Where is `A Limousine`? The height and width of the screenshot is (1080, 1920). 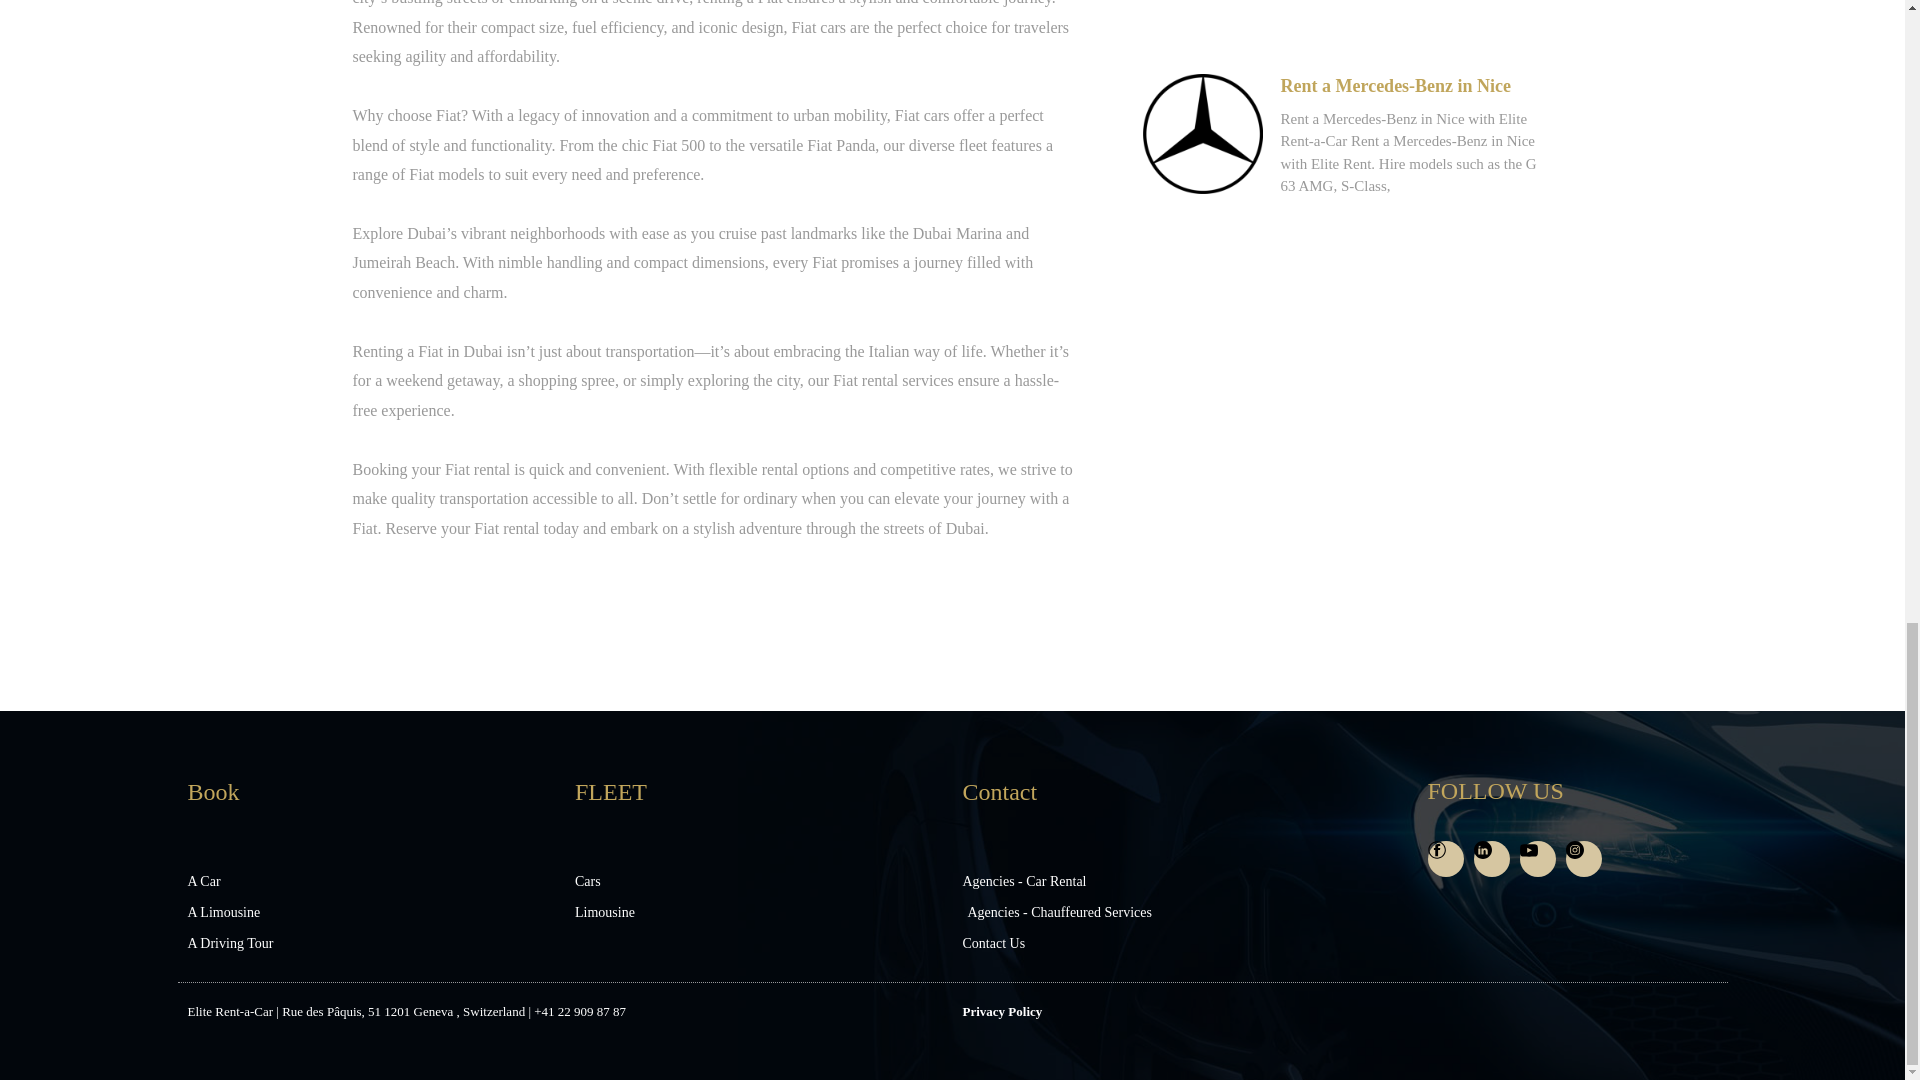
A Limousine is located at coordinates (372, 912).